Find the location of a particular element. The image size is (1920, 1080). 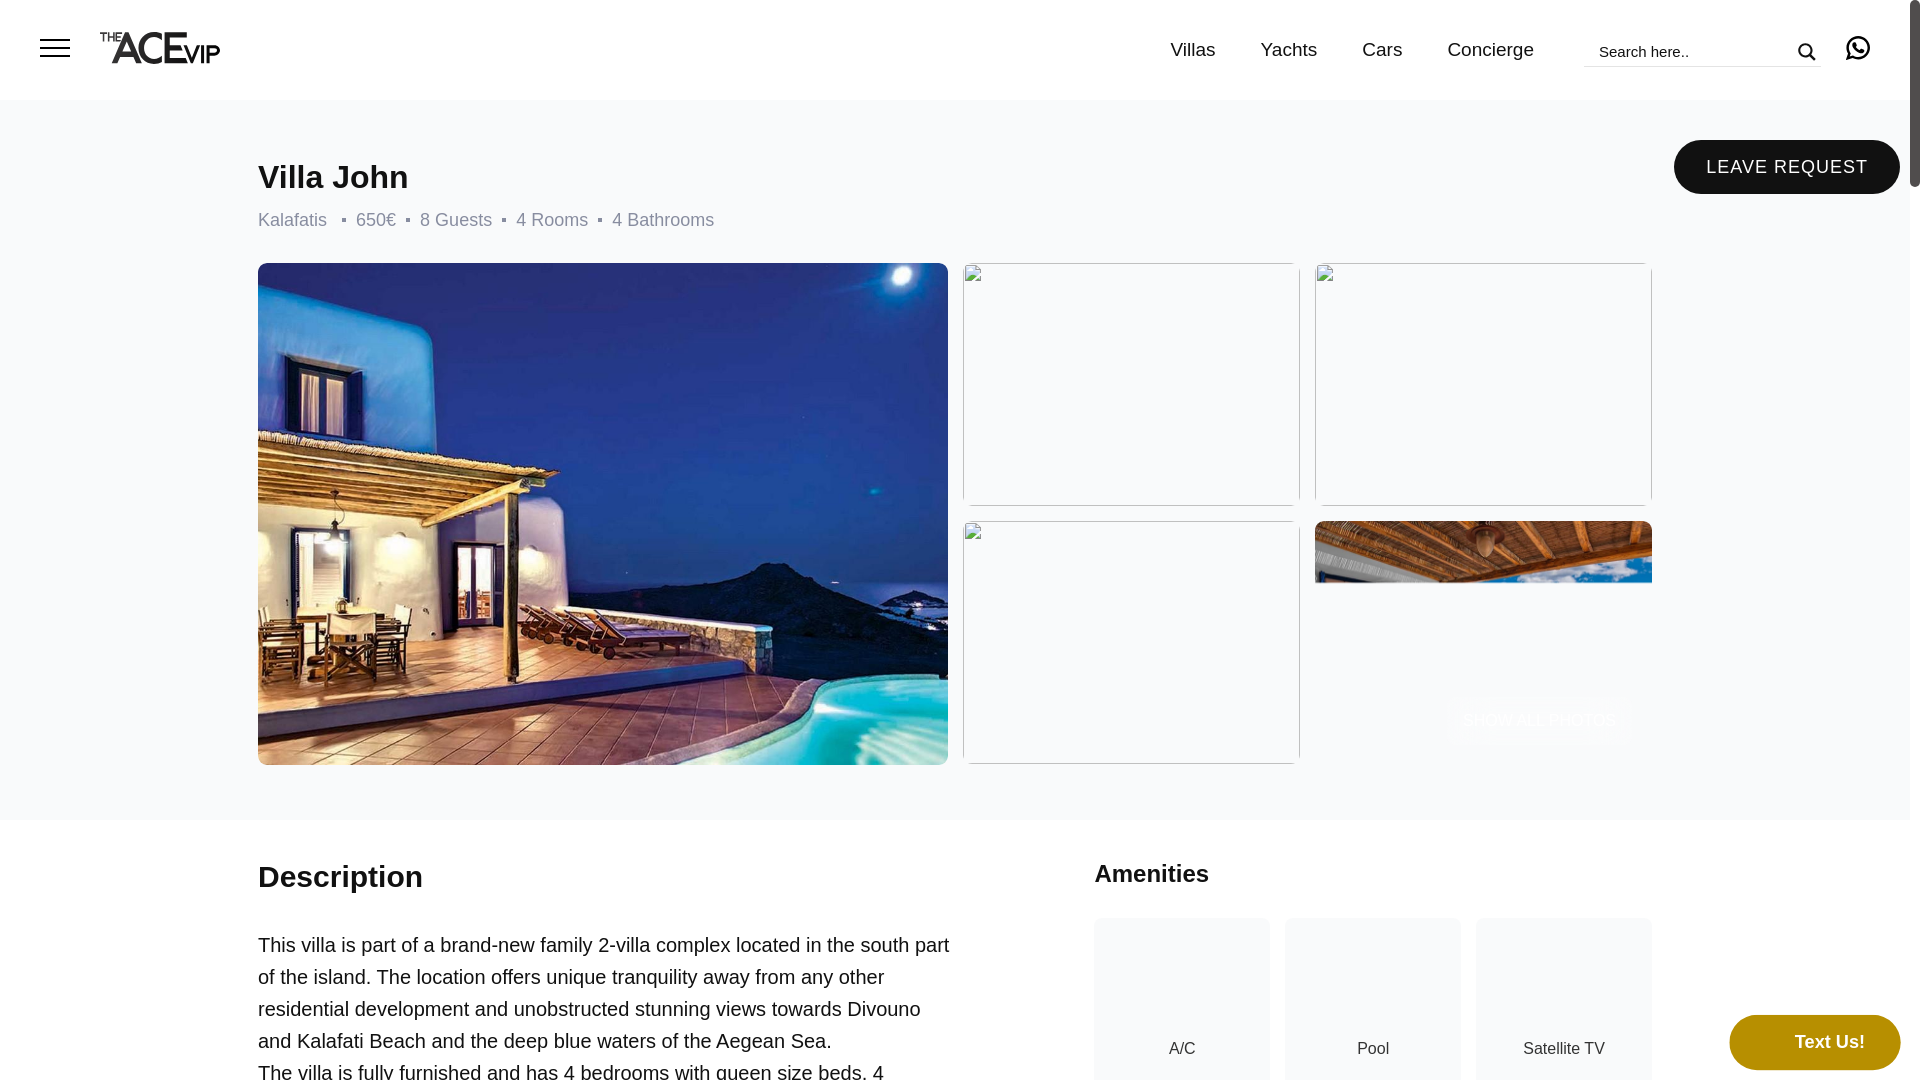

Villas is located at coordinates (1193, 49).